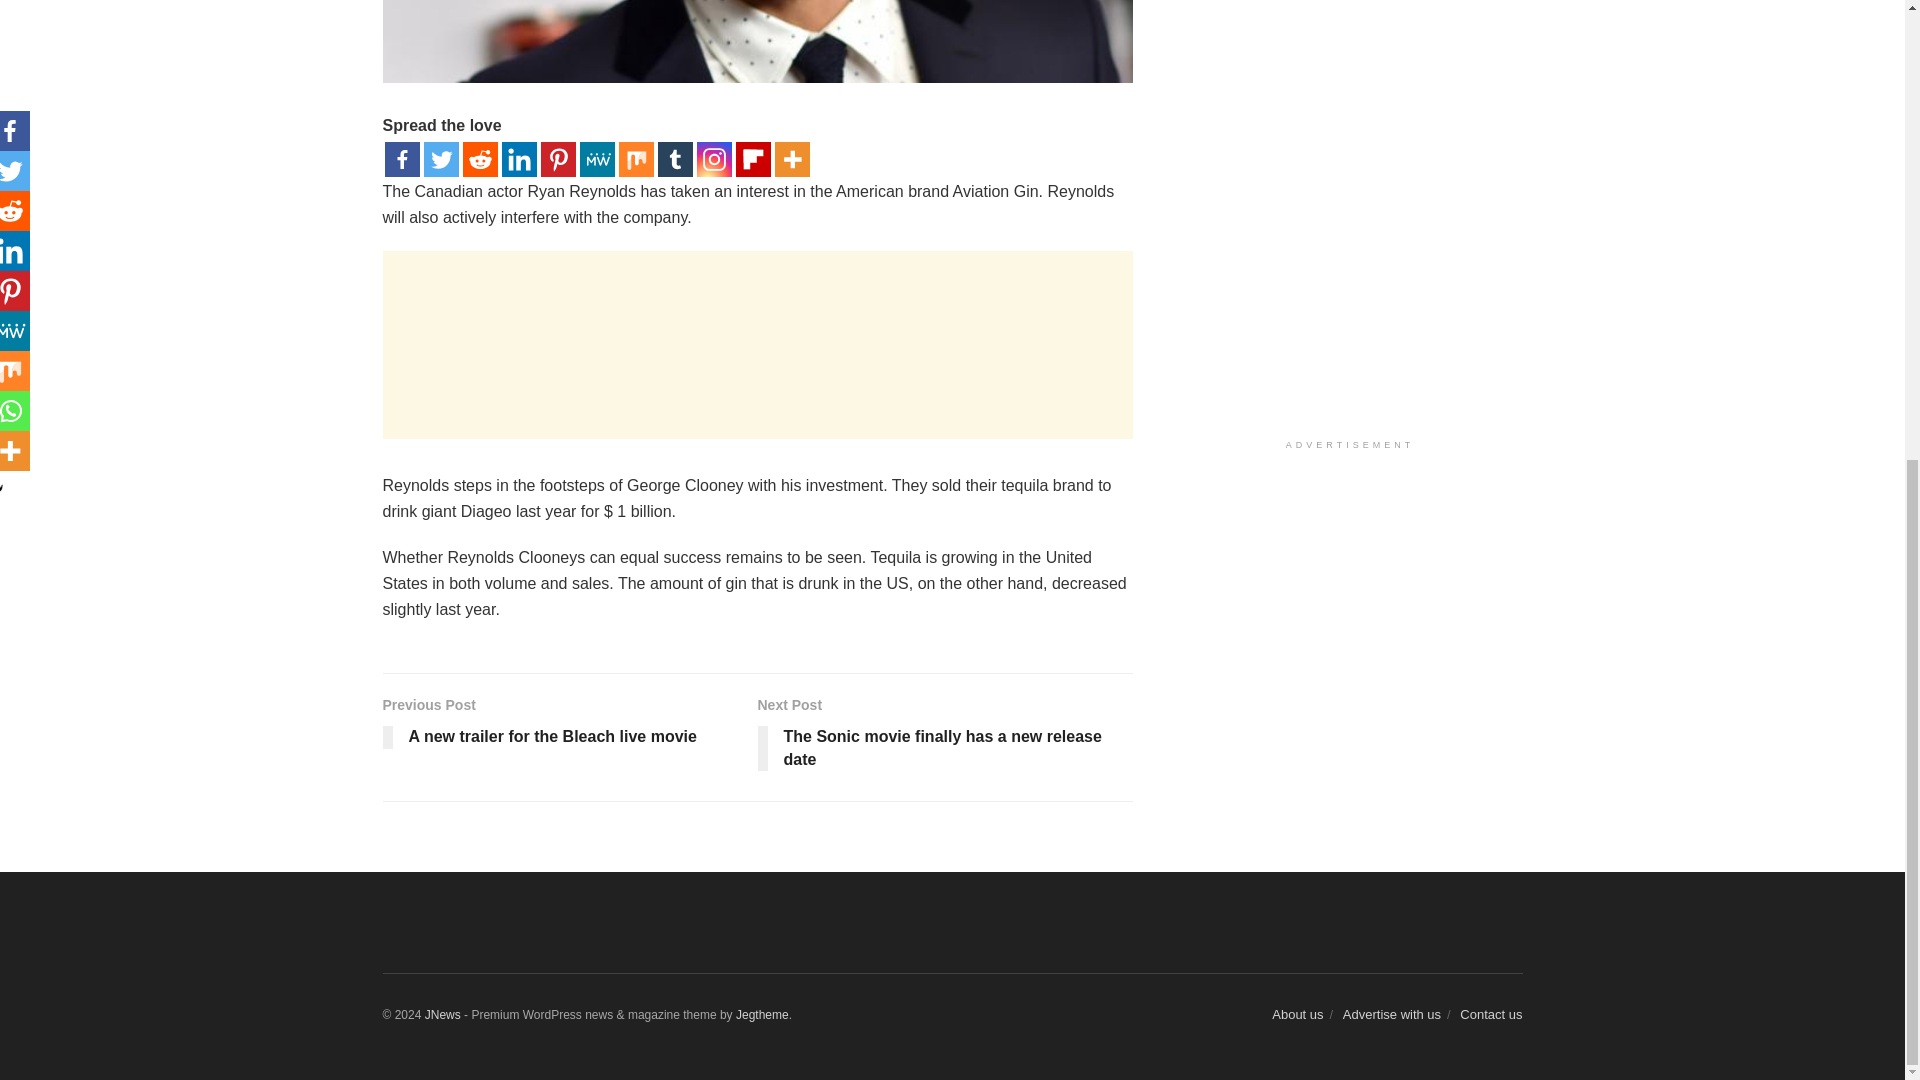  I want to click on Instagram, so click(713, 159).